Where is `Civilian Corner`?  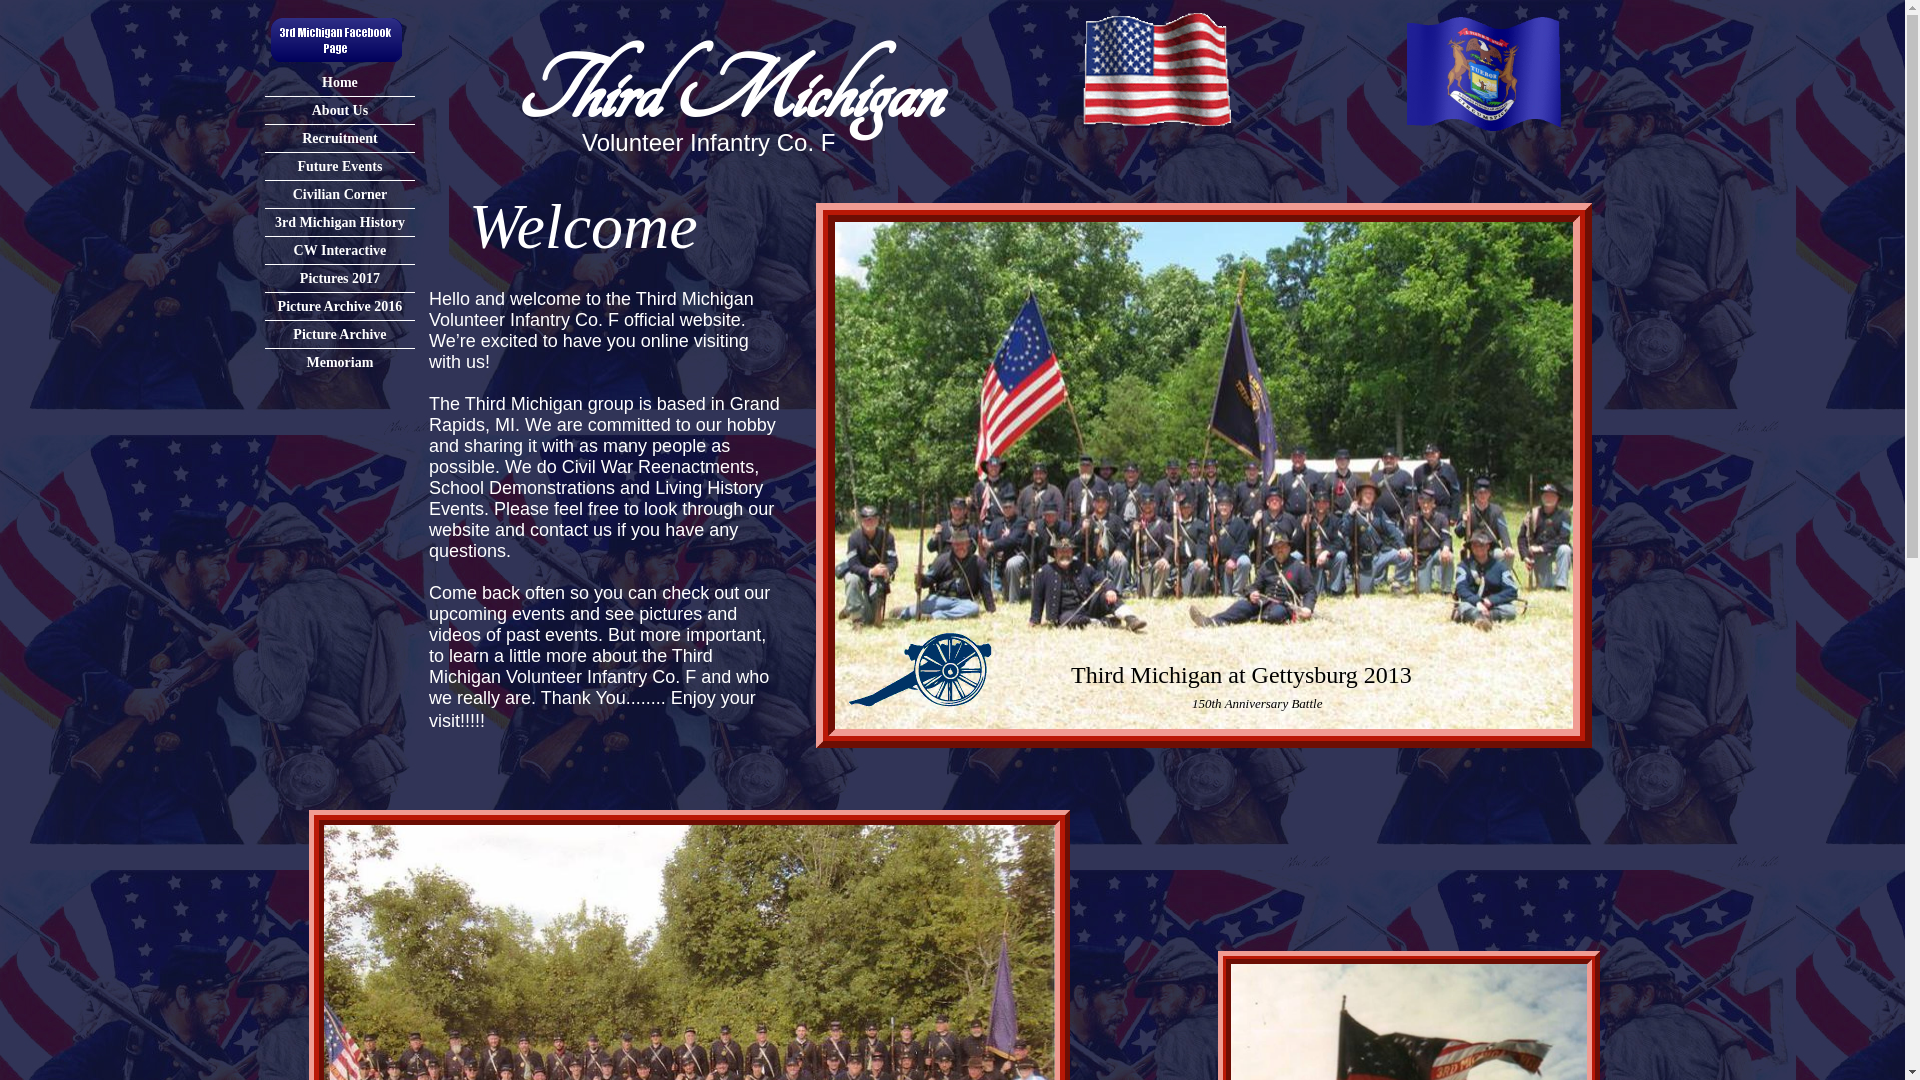 Civilian Corner is located at coordinates (340, 194).